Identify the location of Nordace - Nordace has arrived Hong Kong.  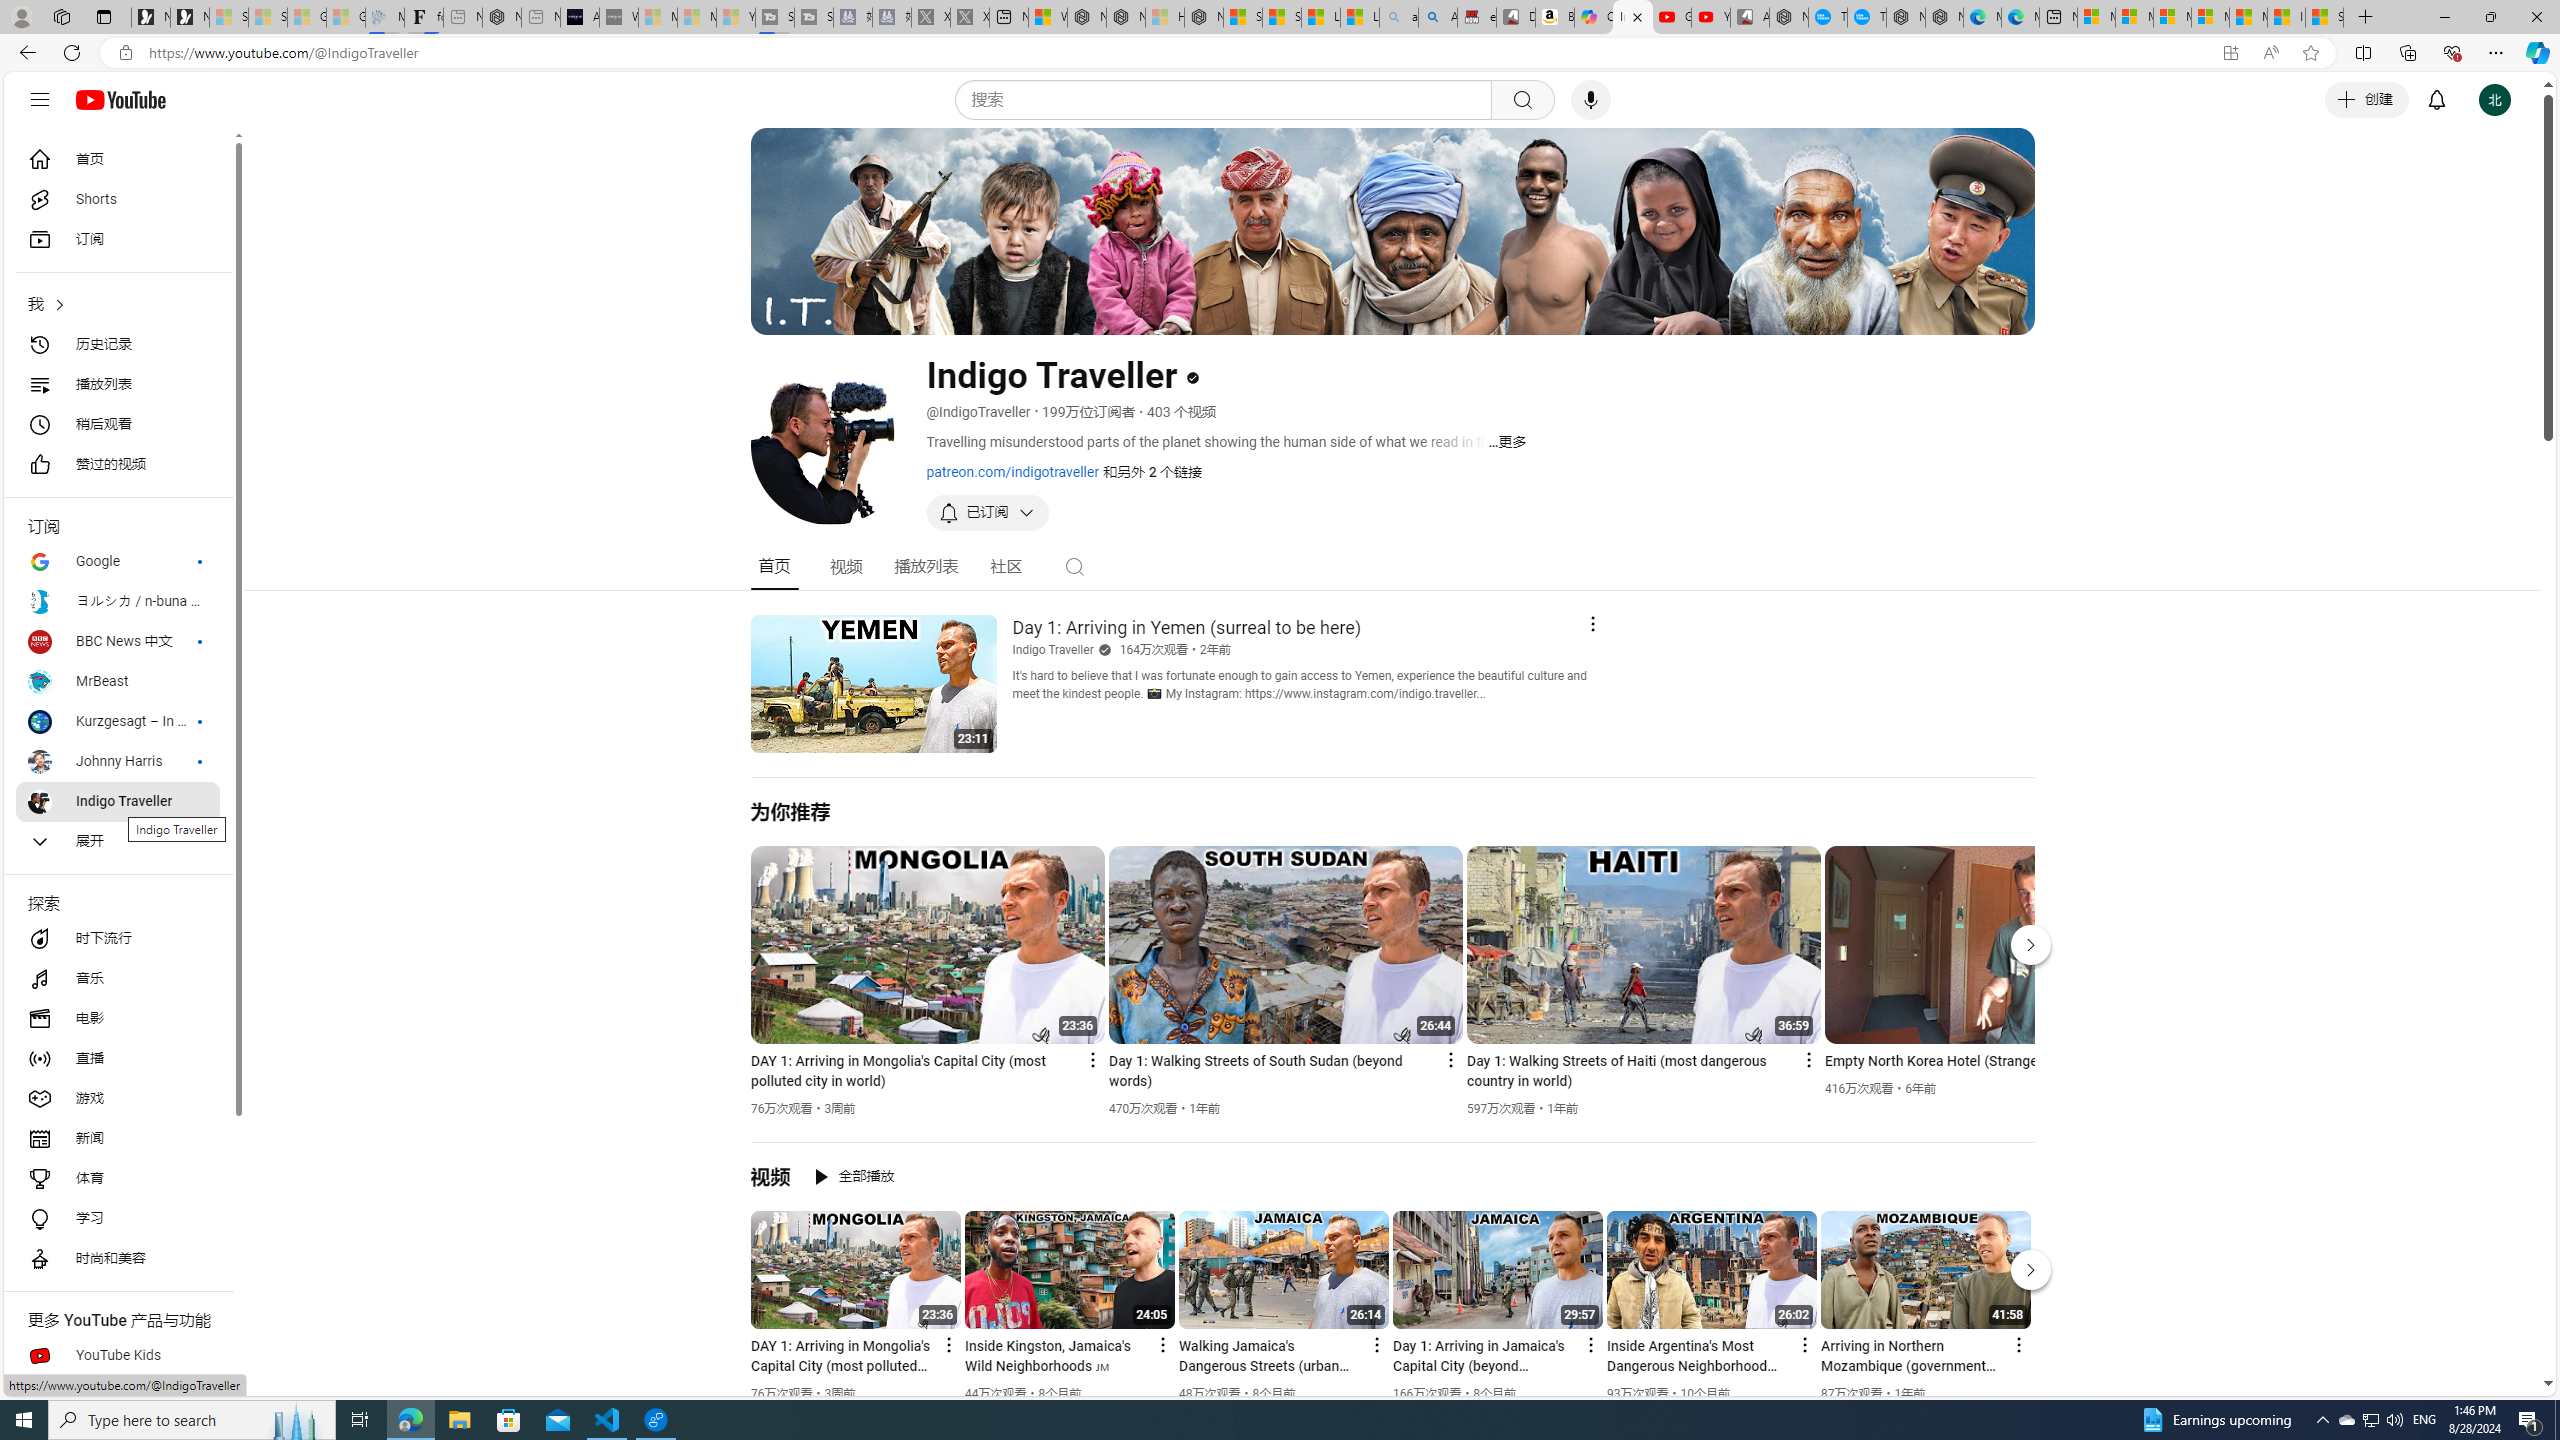
(1944, 17).